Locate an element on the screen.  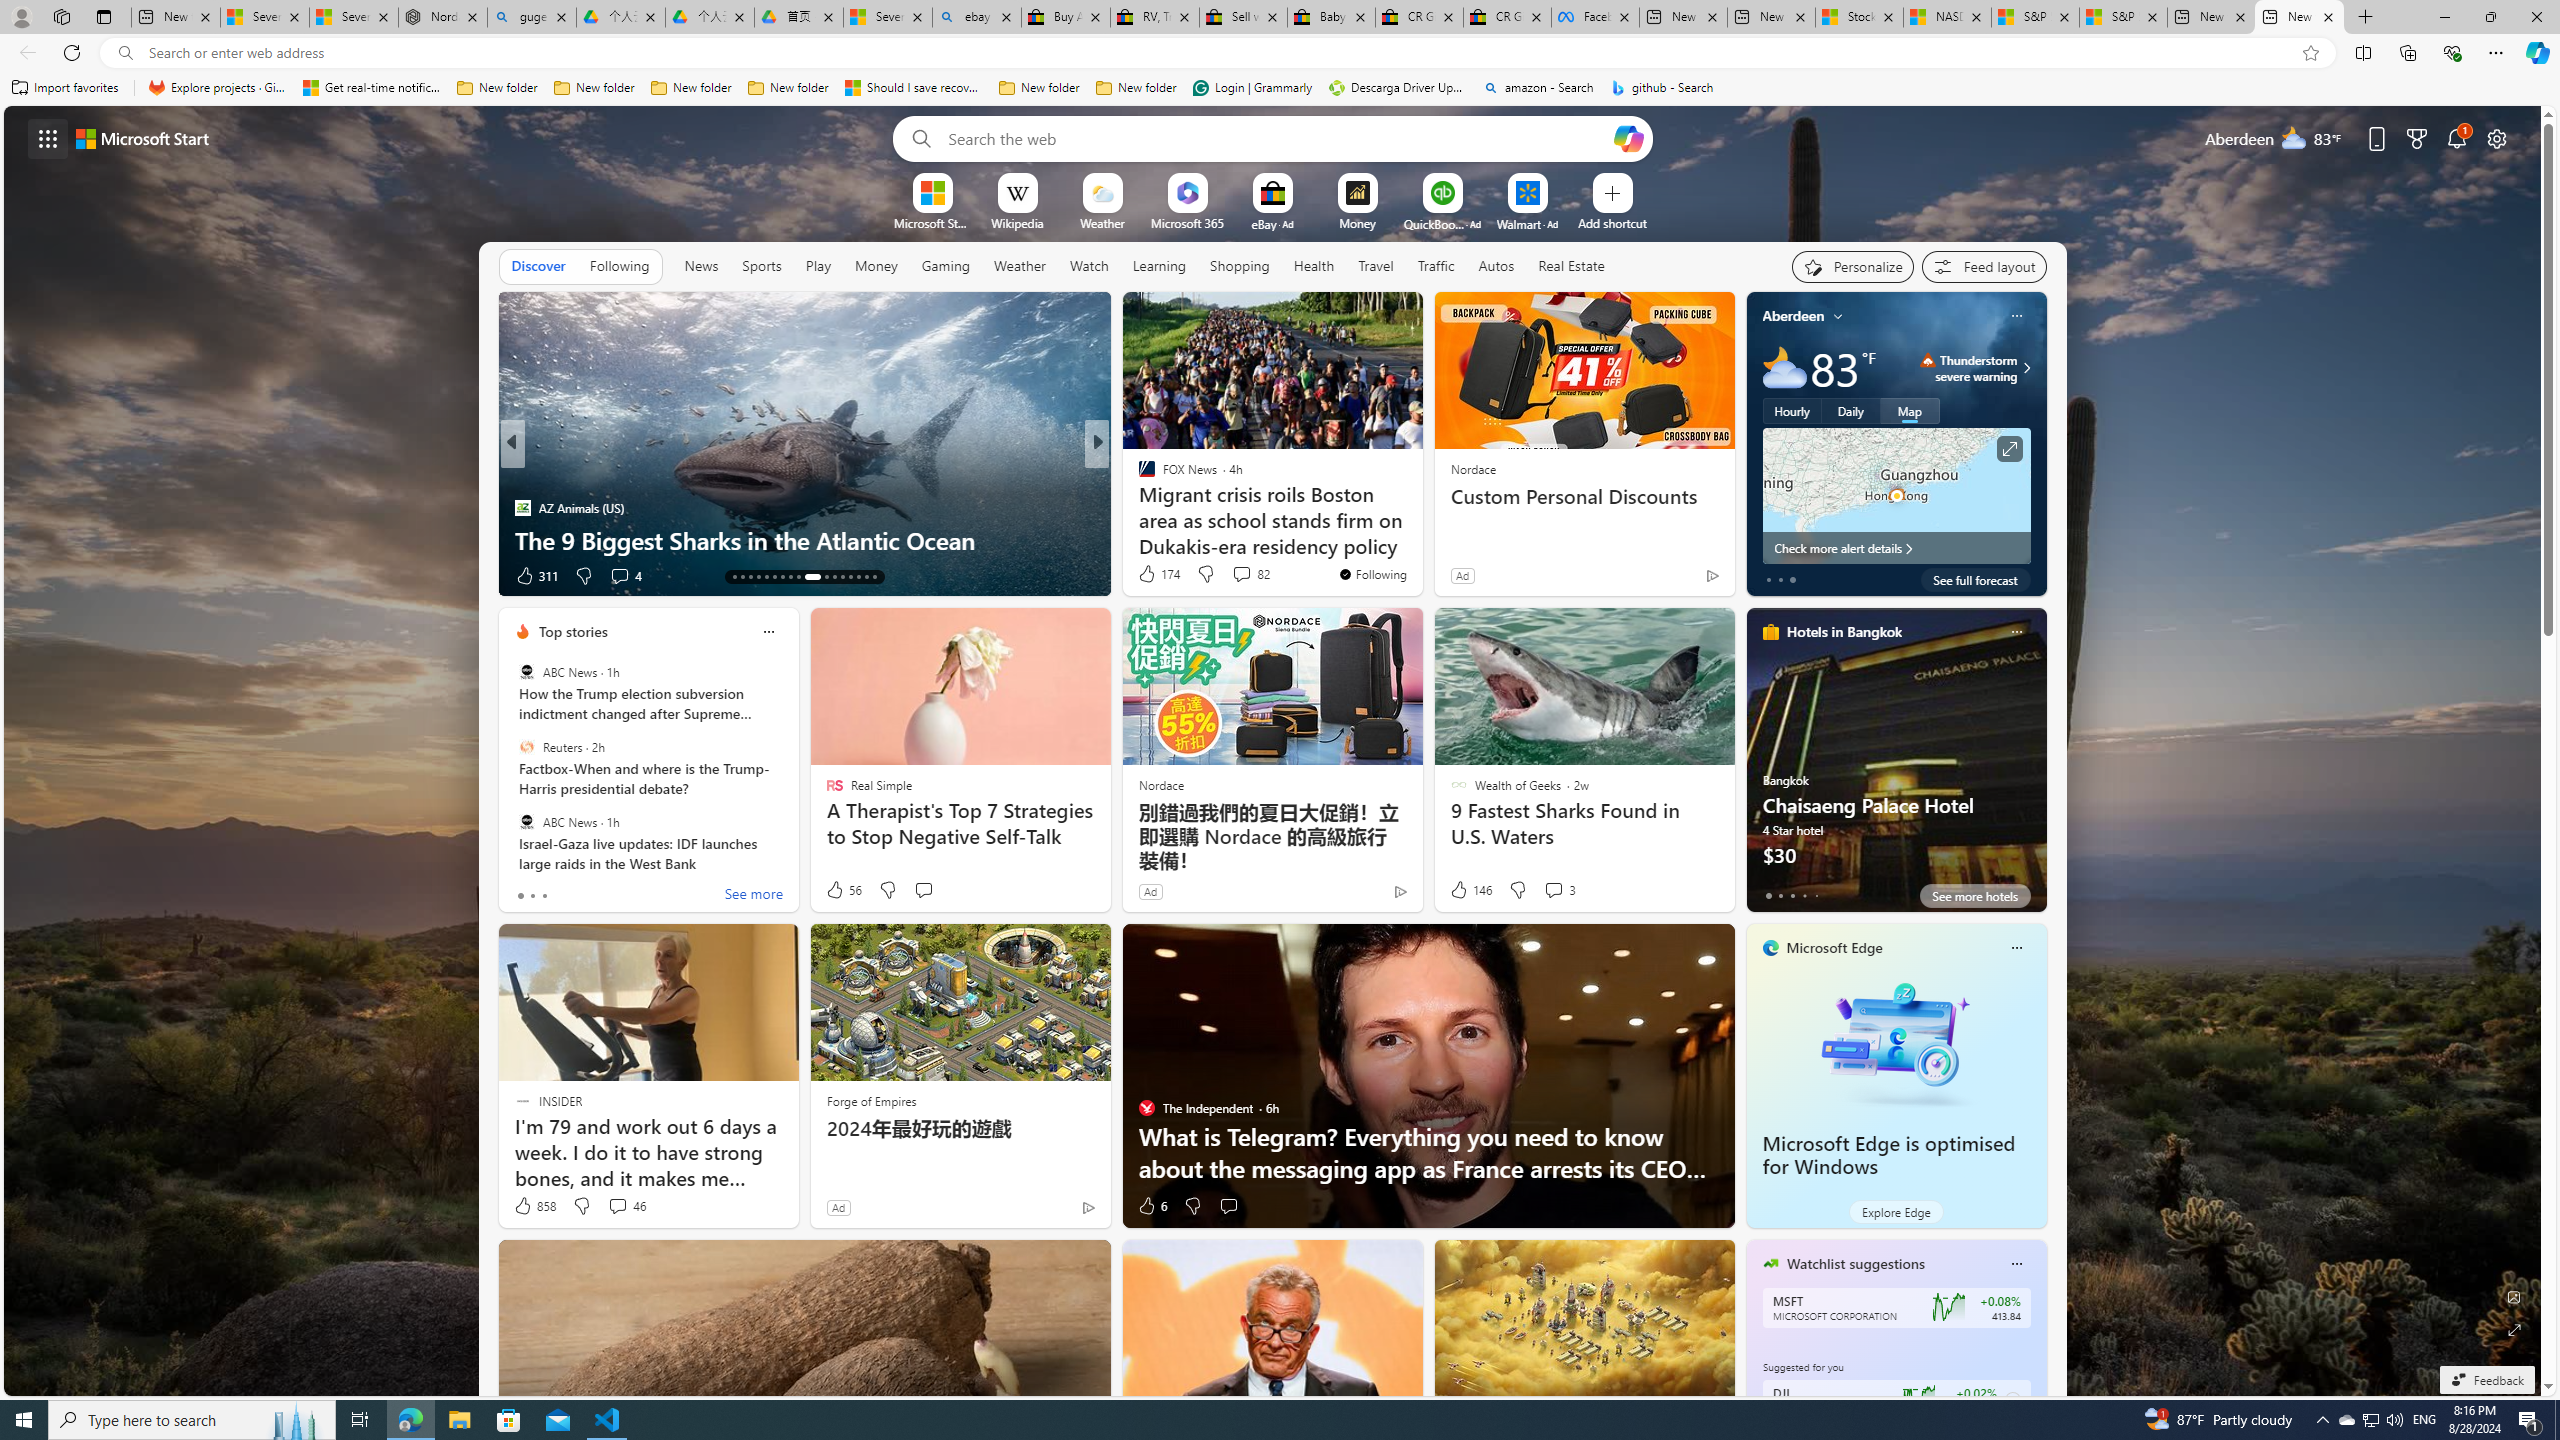
Learning is located at coordinates (1158, 265).